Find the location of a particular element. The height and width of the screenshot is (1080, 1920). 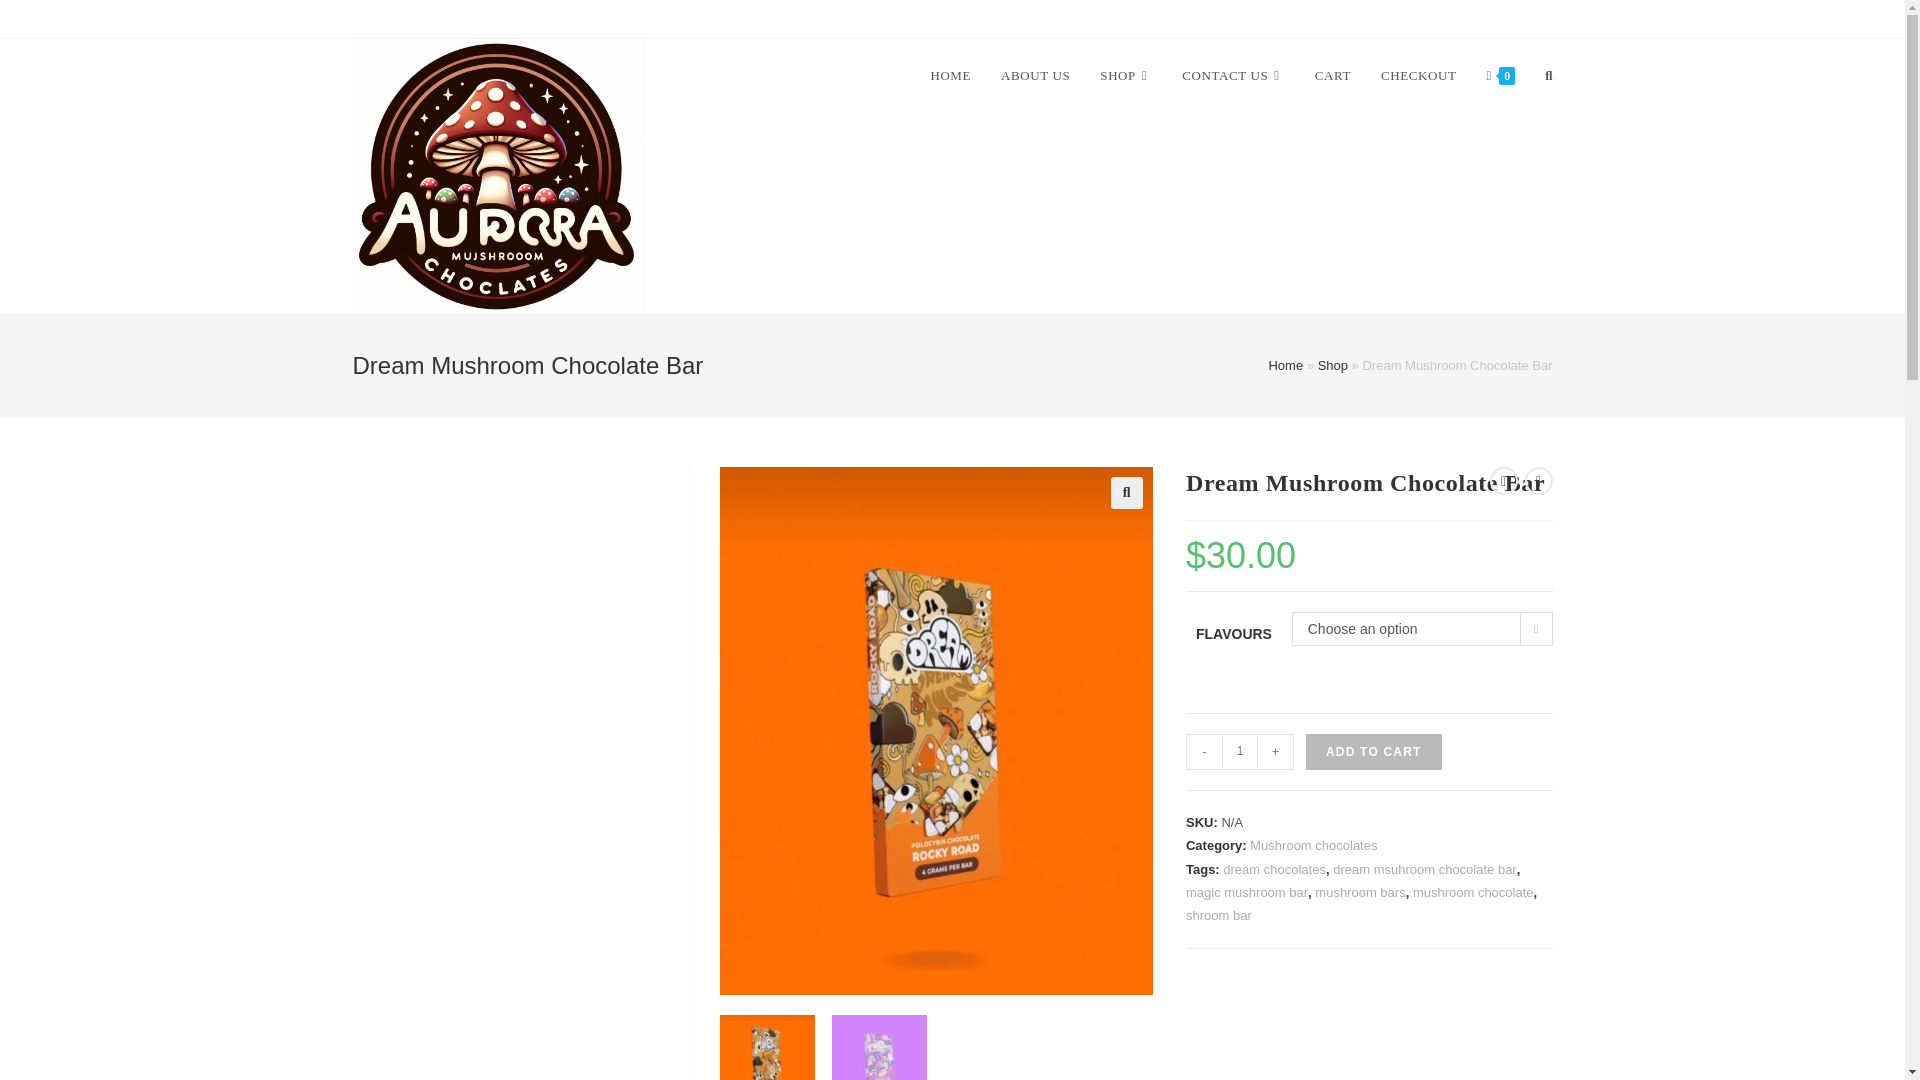

ABOUT US is located at coordinates (1035, 76).